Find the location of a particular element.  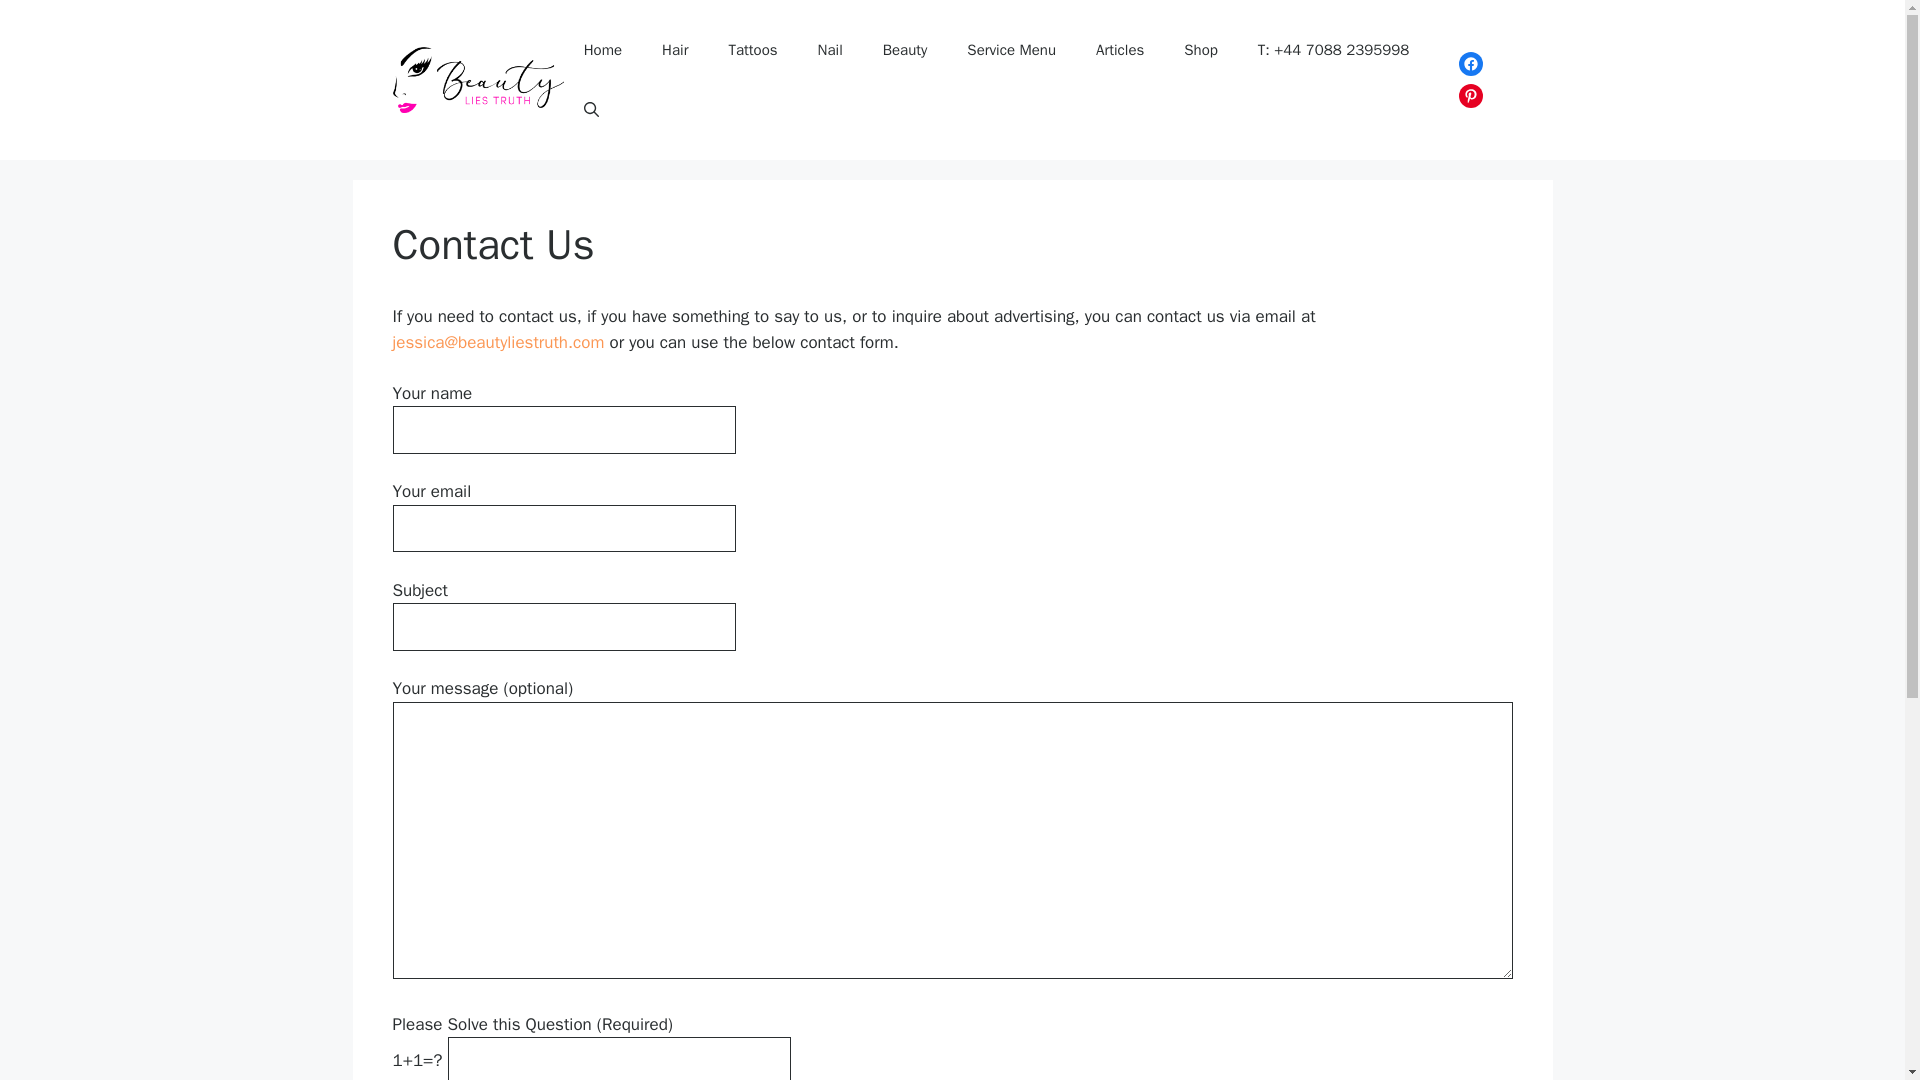

Tattoos is located at coordinates (752, 50).